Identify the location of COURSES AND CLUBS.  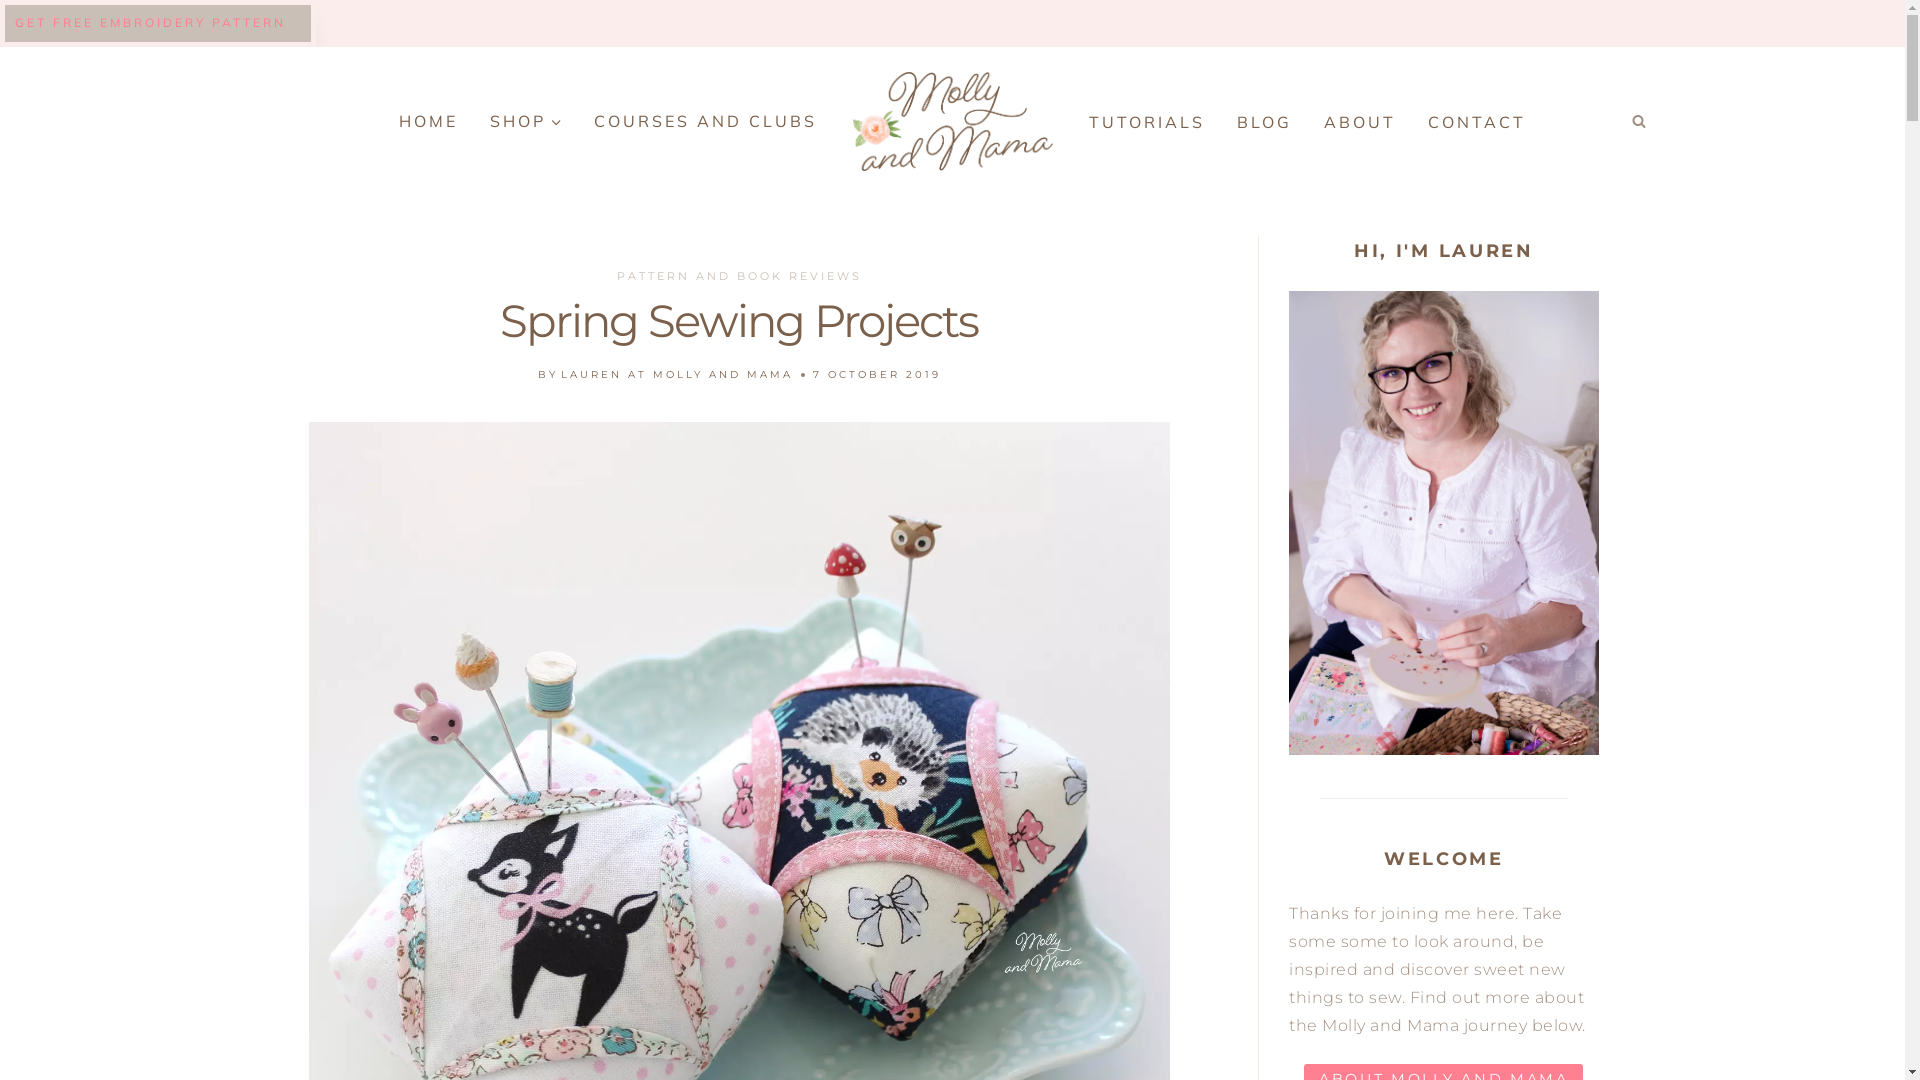
(706, 121).